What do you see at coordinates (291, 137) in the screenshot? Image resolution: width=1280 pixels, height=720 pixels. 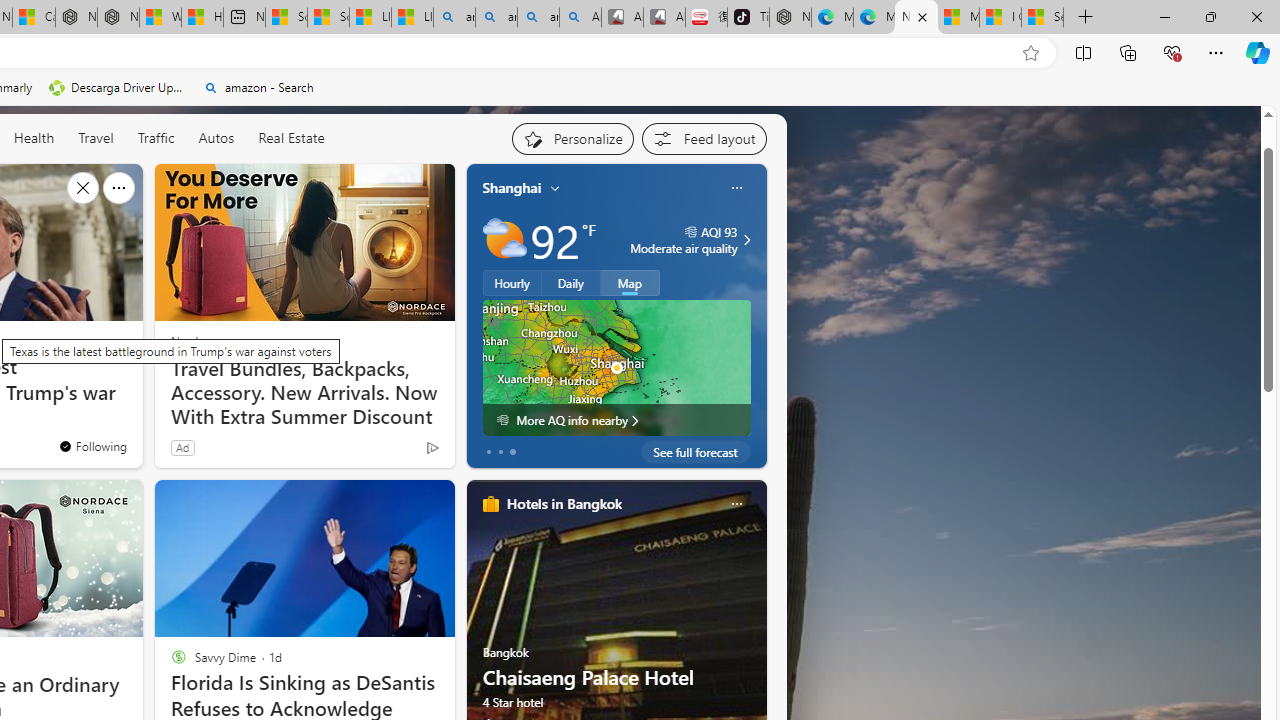 I see `Real Estate` at bounding box center [291, 137].